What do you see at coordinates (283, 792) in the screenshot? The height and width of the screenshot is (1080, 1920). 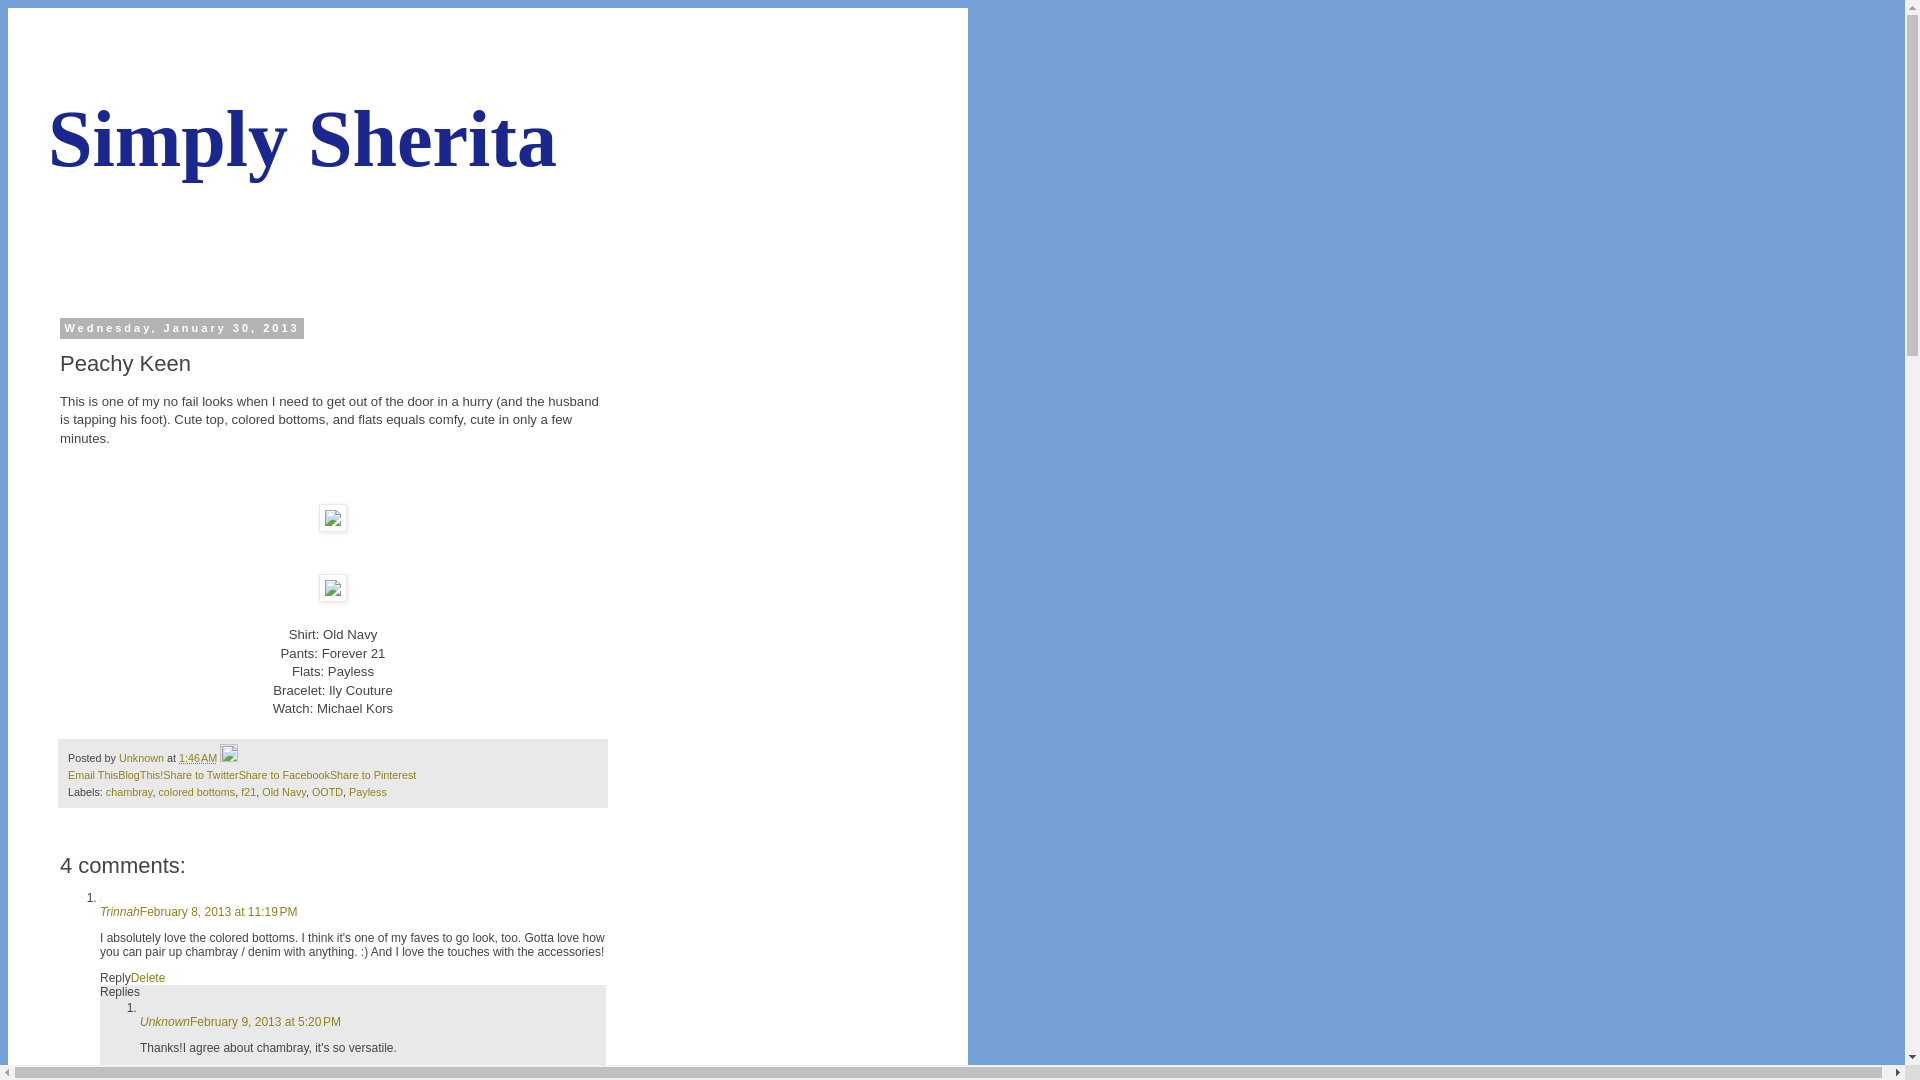 I see `Old Navy` at bounding box center [283, 792].